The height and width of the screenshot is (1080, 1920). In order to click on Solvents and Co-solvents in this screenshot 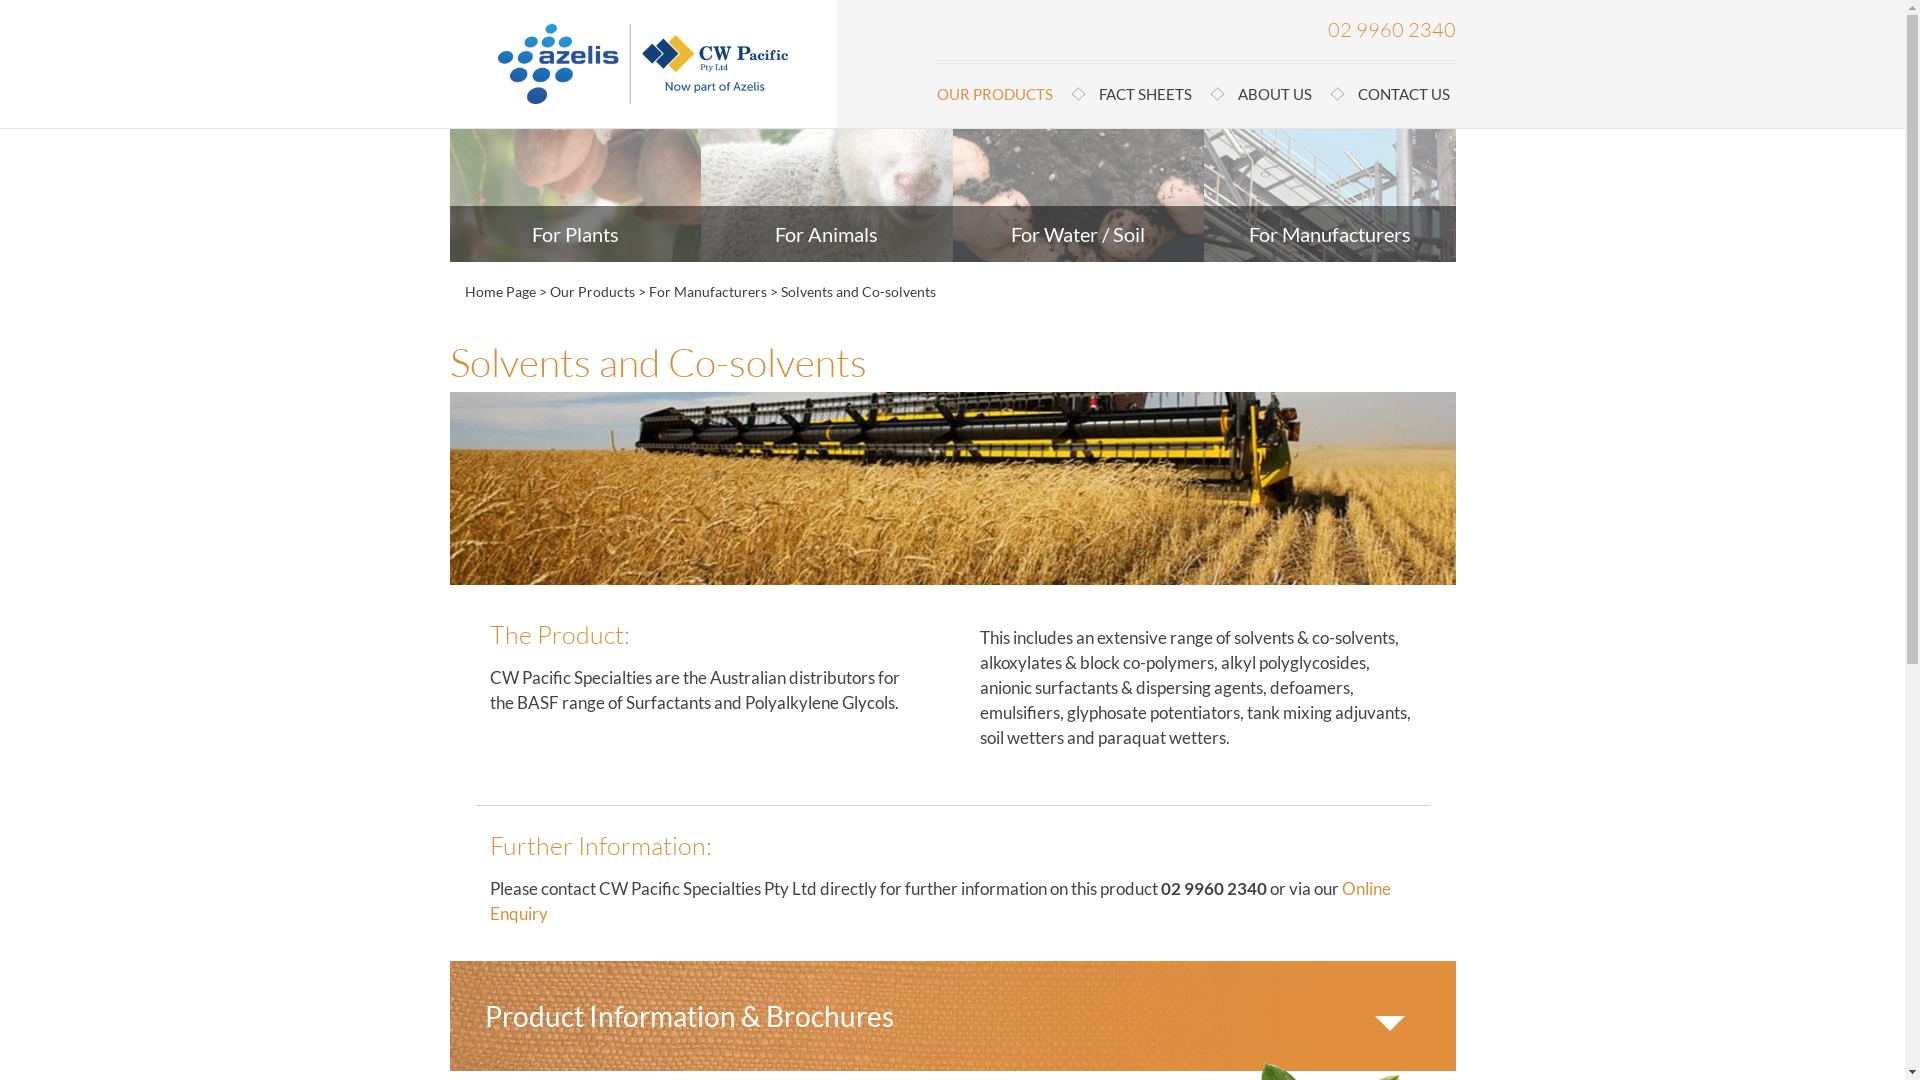, I will do `click(858, 292)`.